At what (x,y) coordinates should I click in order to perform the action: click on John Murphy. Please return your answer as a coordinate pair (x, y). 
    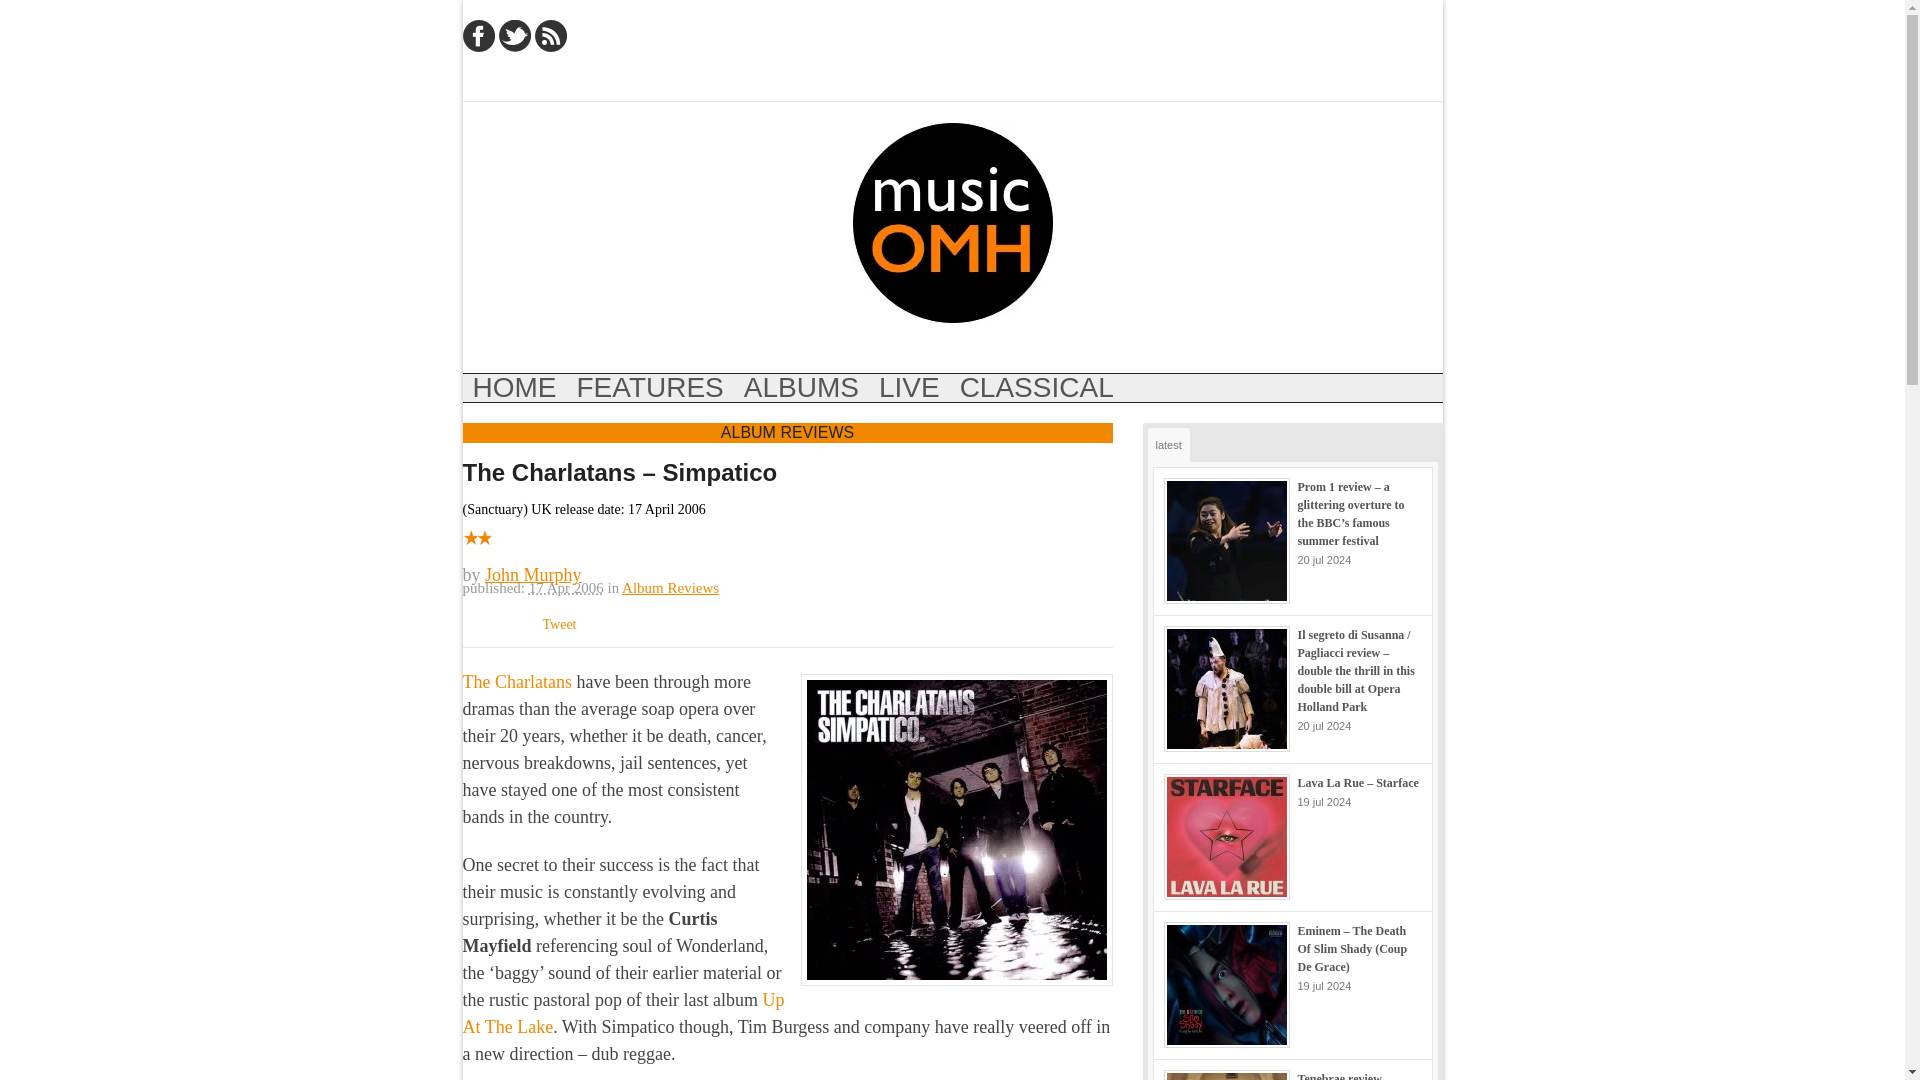
    Looking at the image, I should click on (533, 574).